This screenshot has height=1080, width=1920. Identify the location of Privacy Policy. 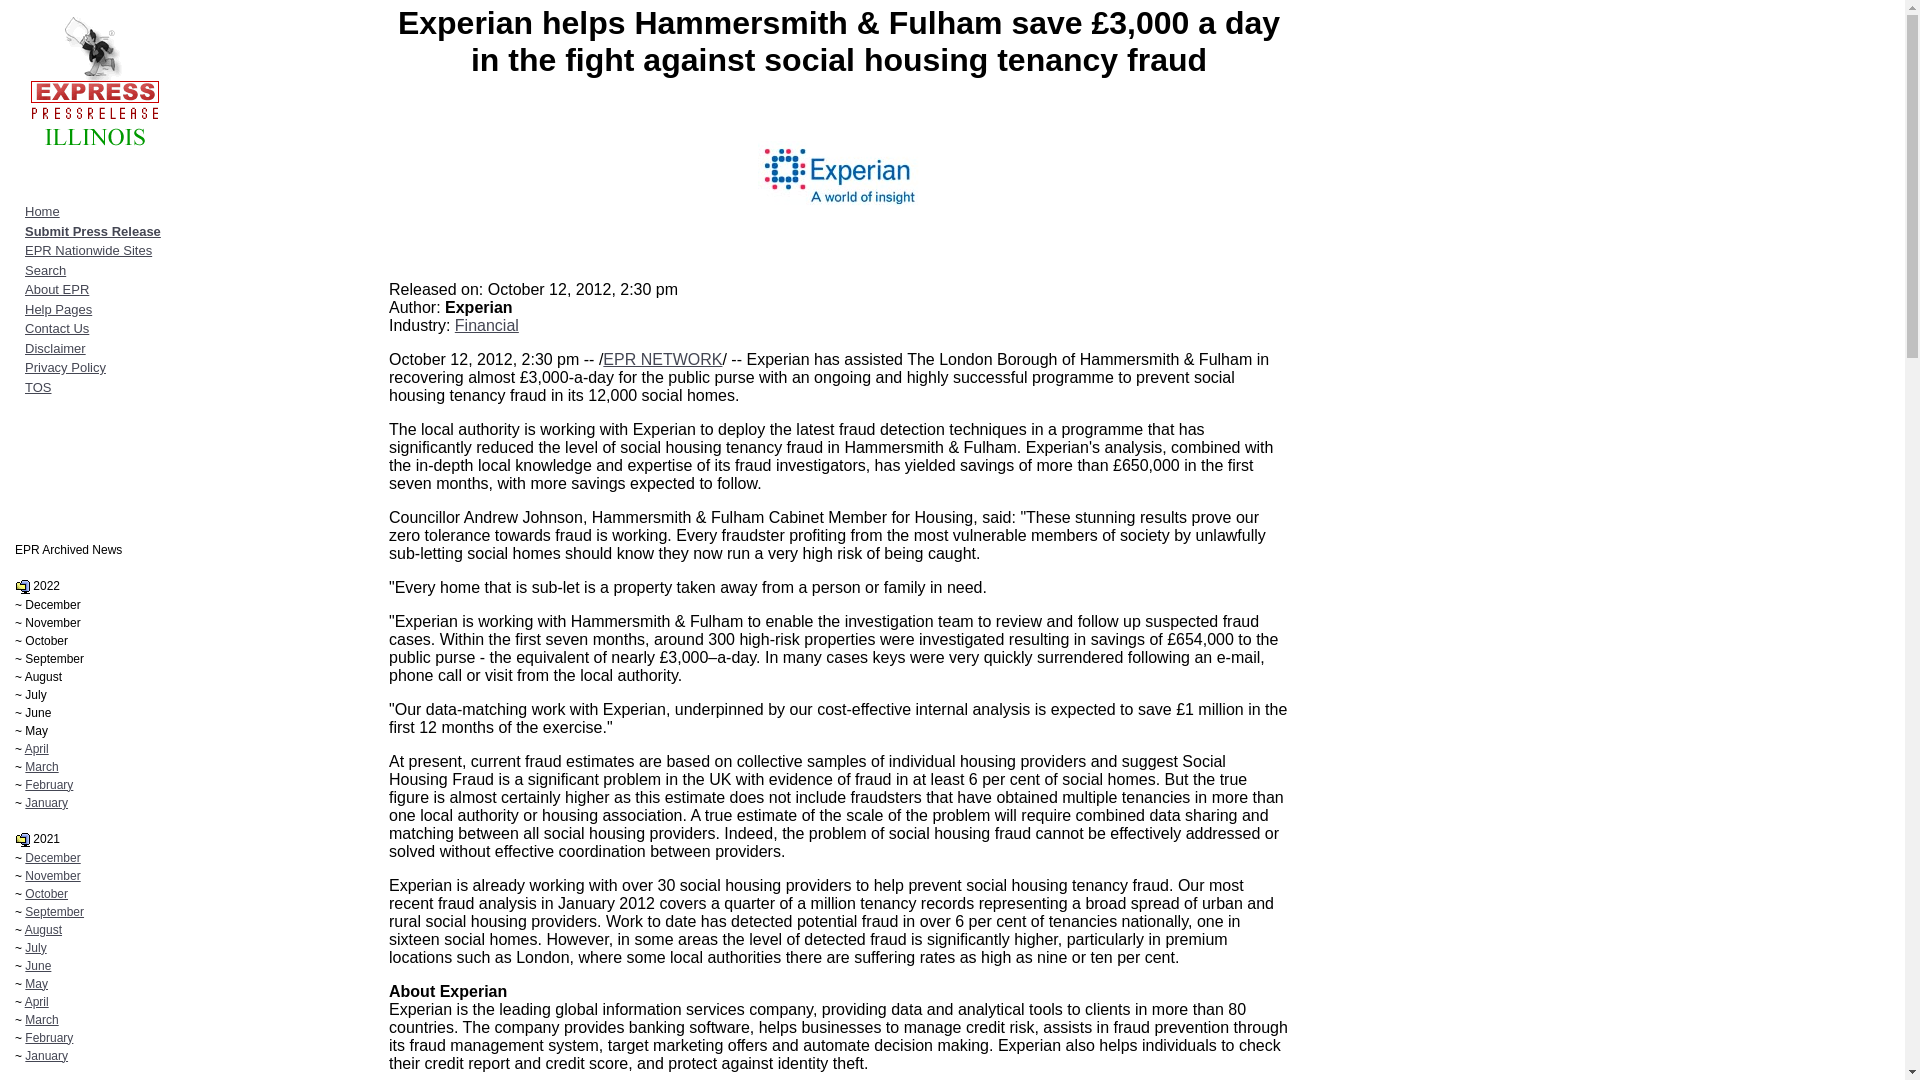
(64, 366).